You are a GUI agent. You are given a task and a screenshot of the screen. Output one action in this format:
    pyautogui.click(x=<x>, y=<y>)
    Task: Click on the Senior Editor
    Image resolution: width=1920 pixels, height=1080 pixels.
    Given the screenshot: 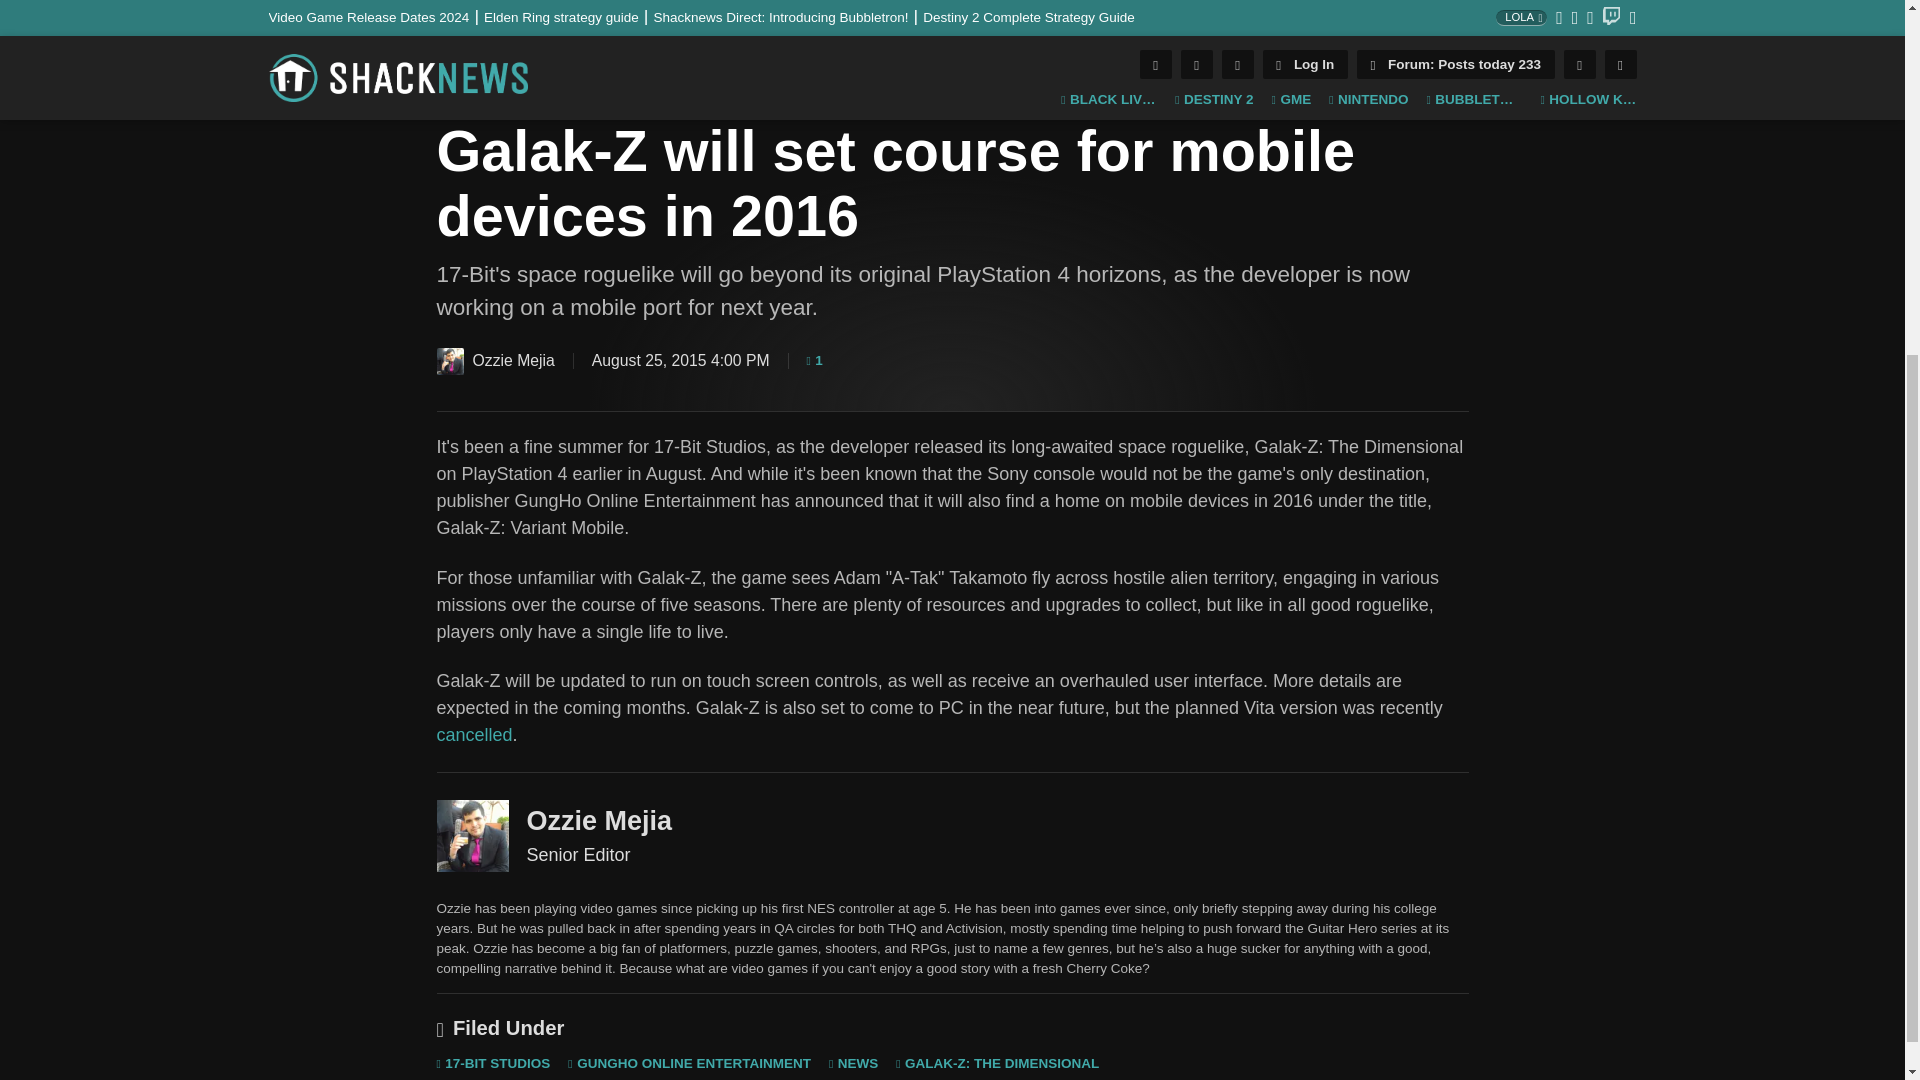 What is the action you would take?
    pyautogui.click(x=472, y=836)
    